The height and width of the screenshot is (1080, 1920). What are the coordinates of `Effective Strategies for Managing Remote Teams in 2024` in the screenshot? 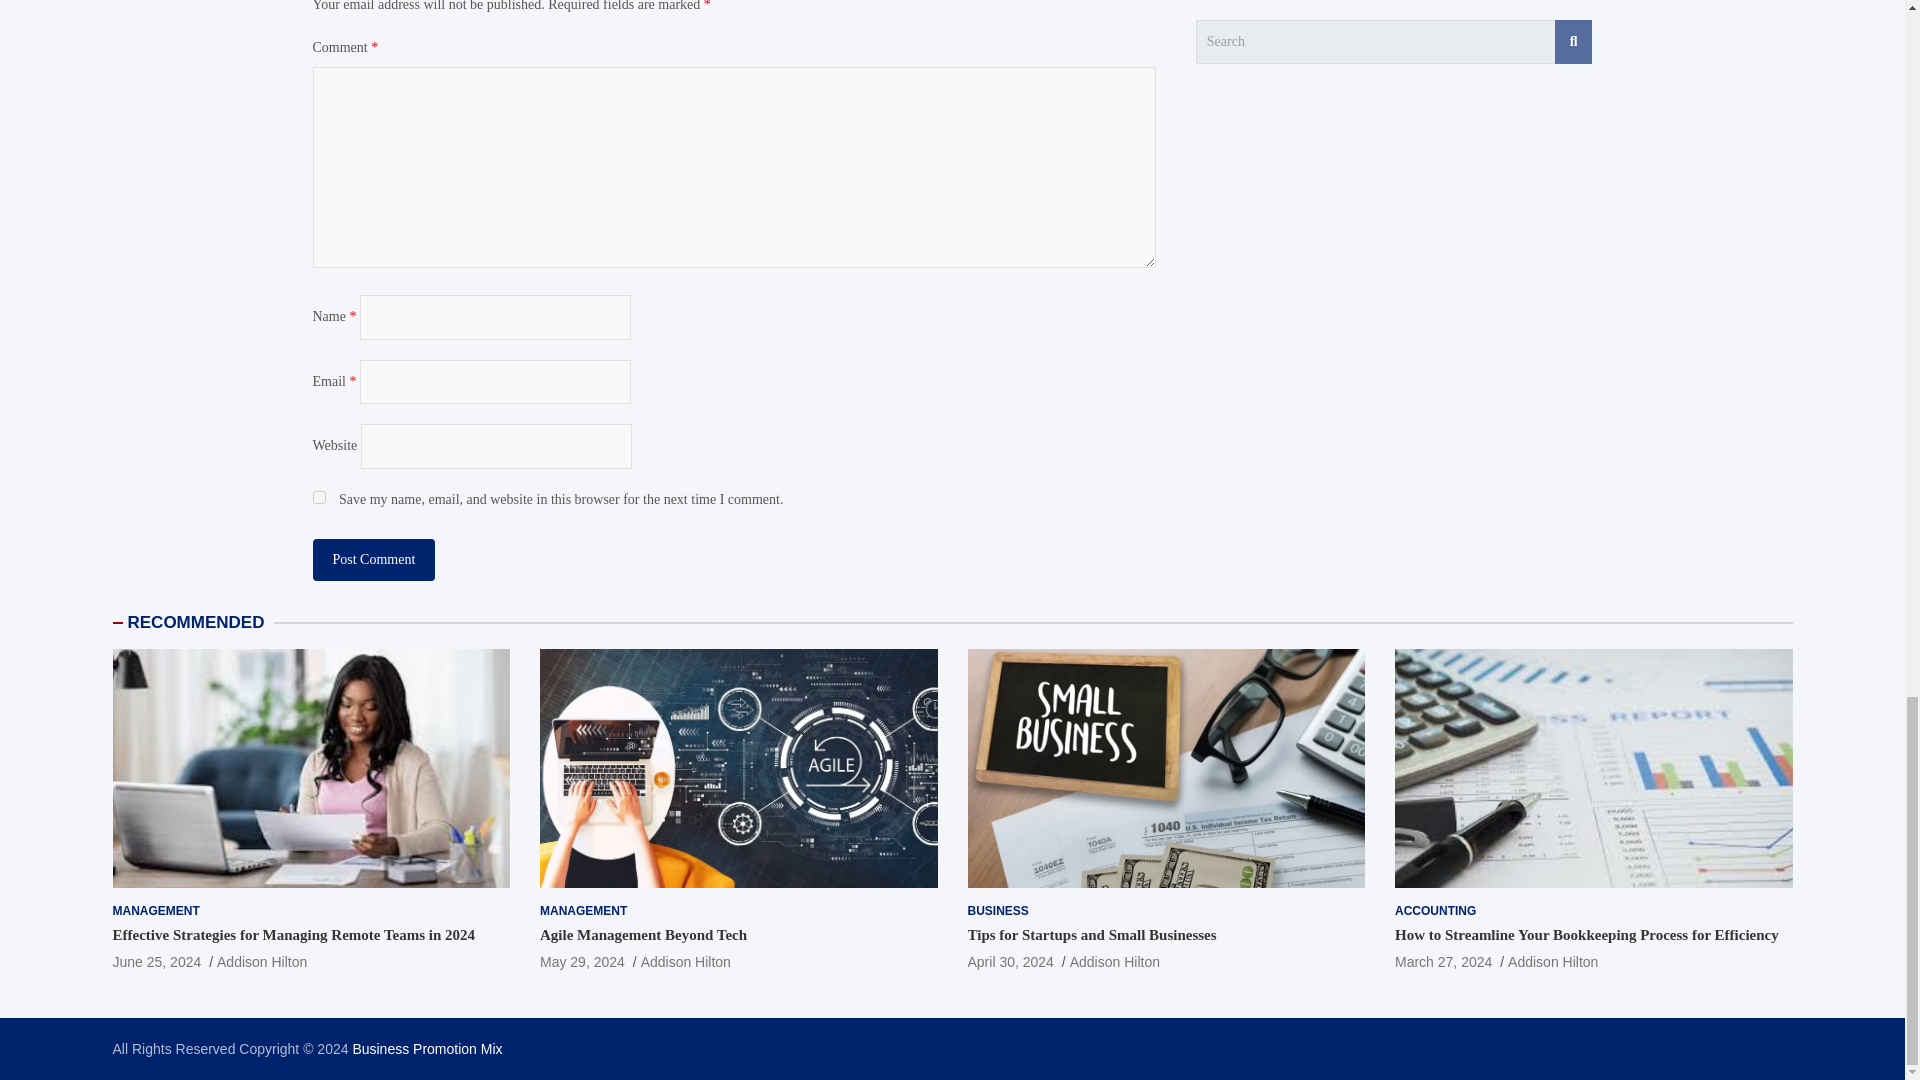 It's located at (156, 961).